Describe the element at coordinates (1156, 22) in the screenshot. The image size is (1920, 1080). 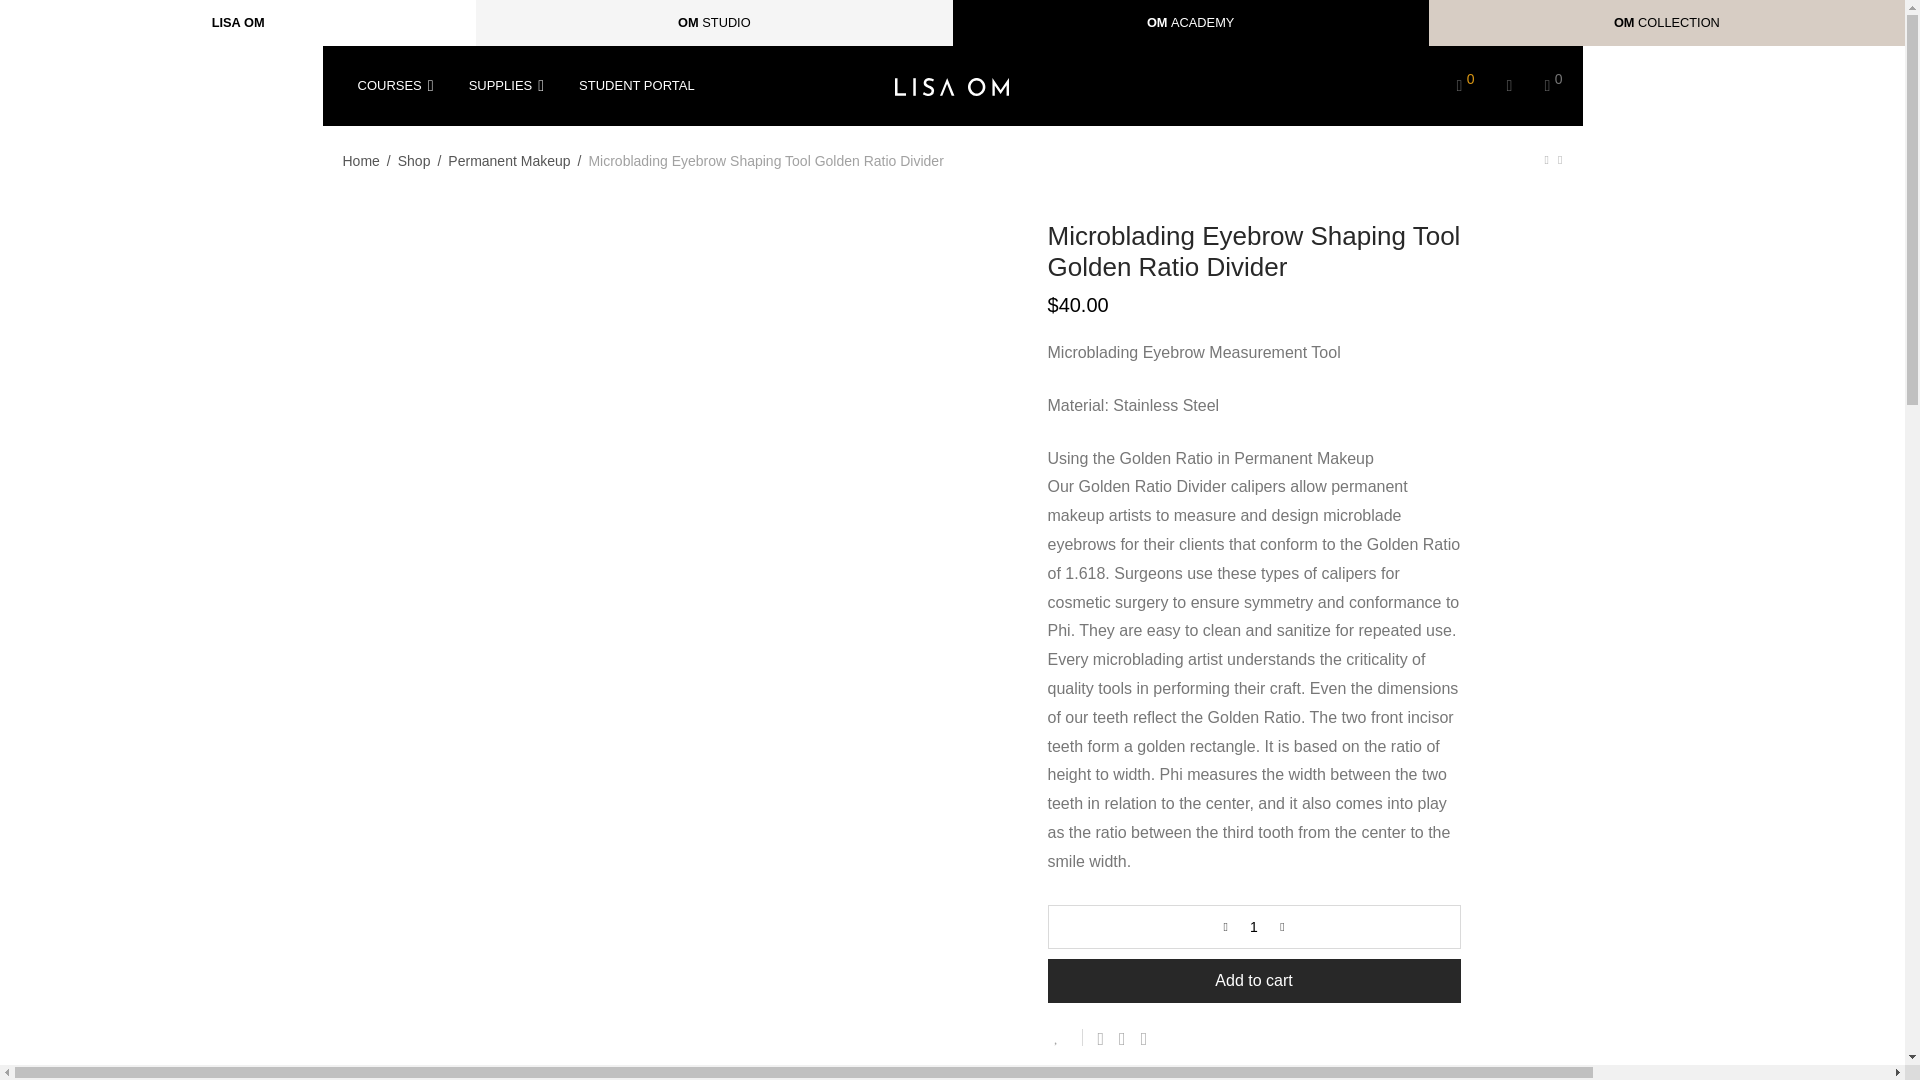
I see `OM` at that location.